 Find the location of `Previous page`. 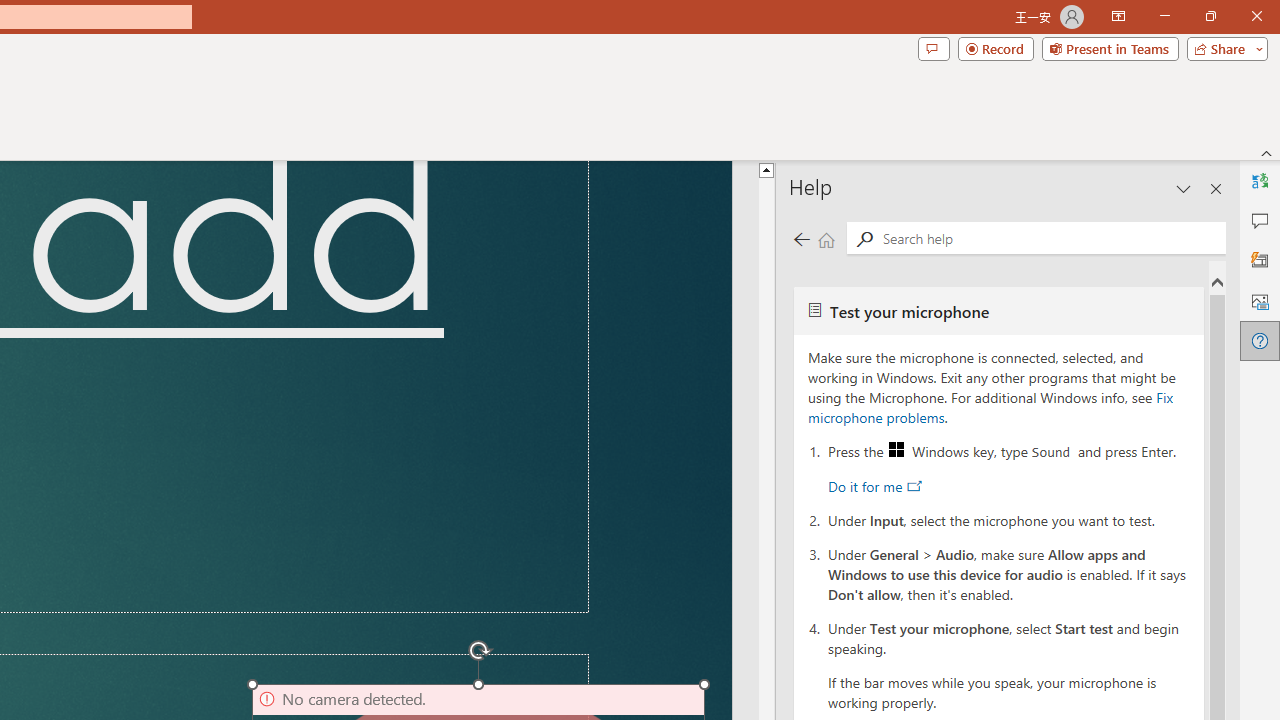

Previous page is located at coordinates (801, 238).